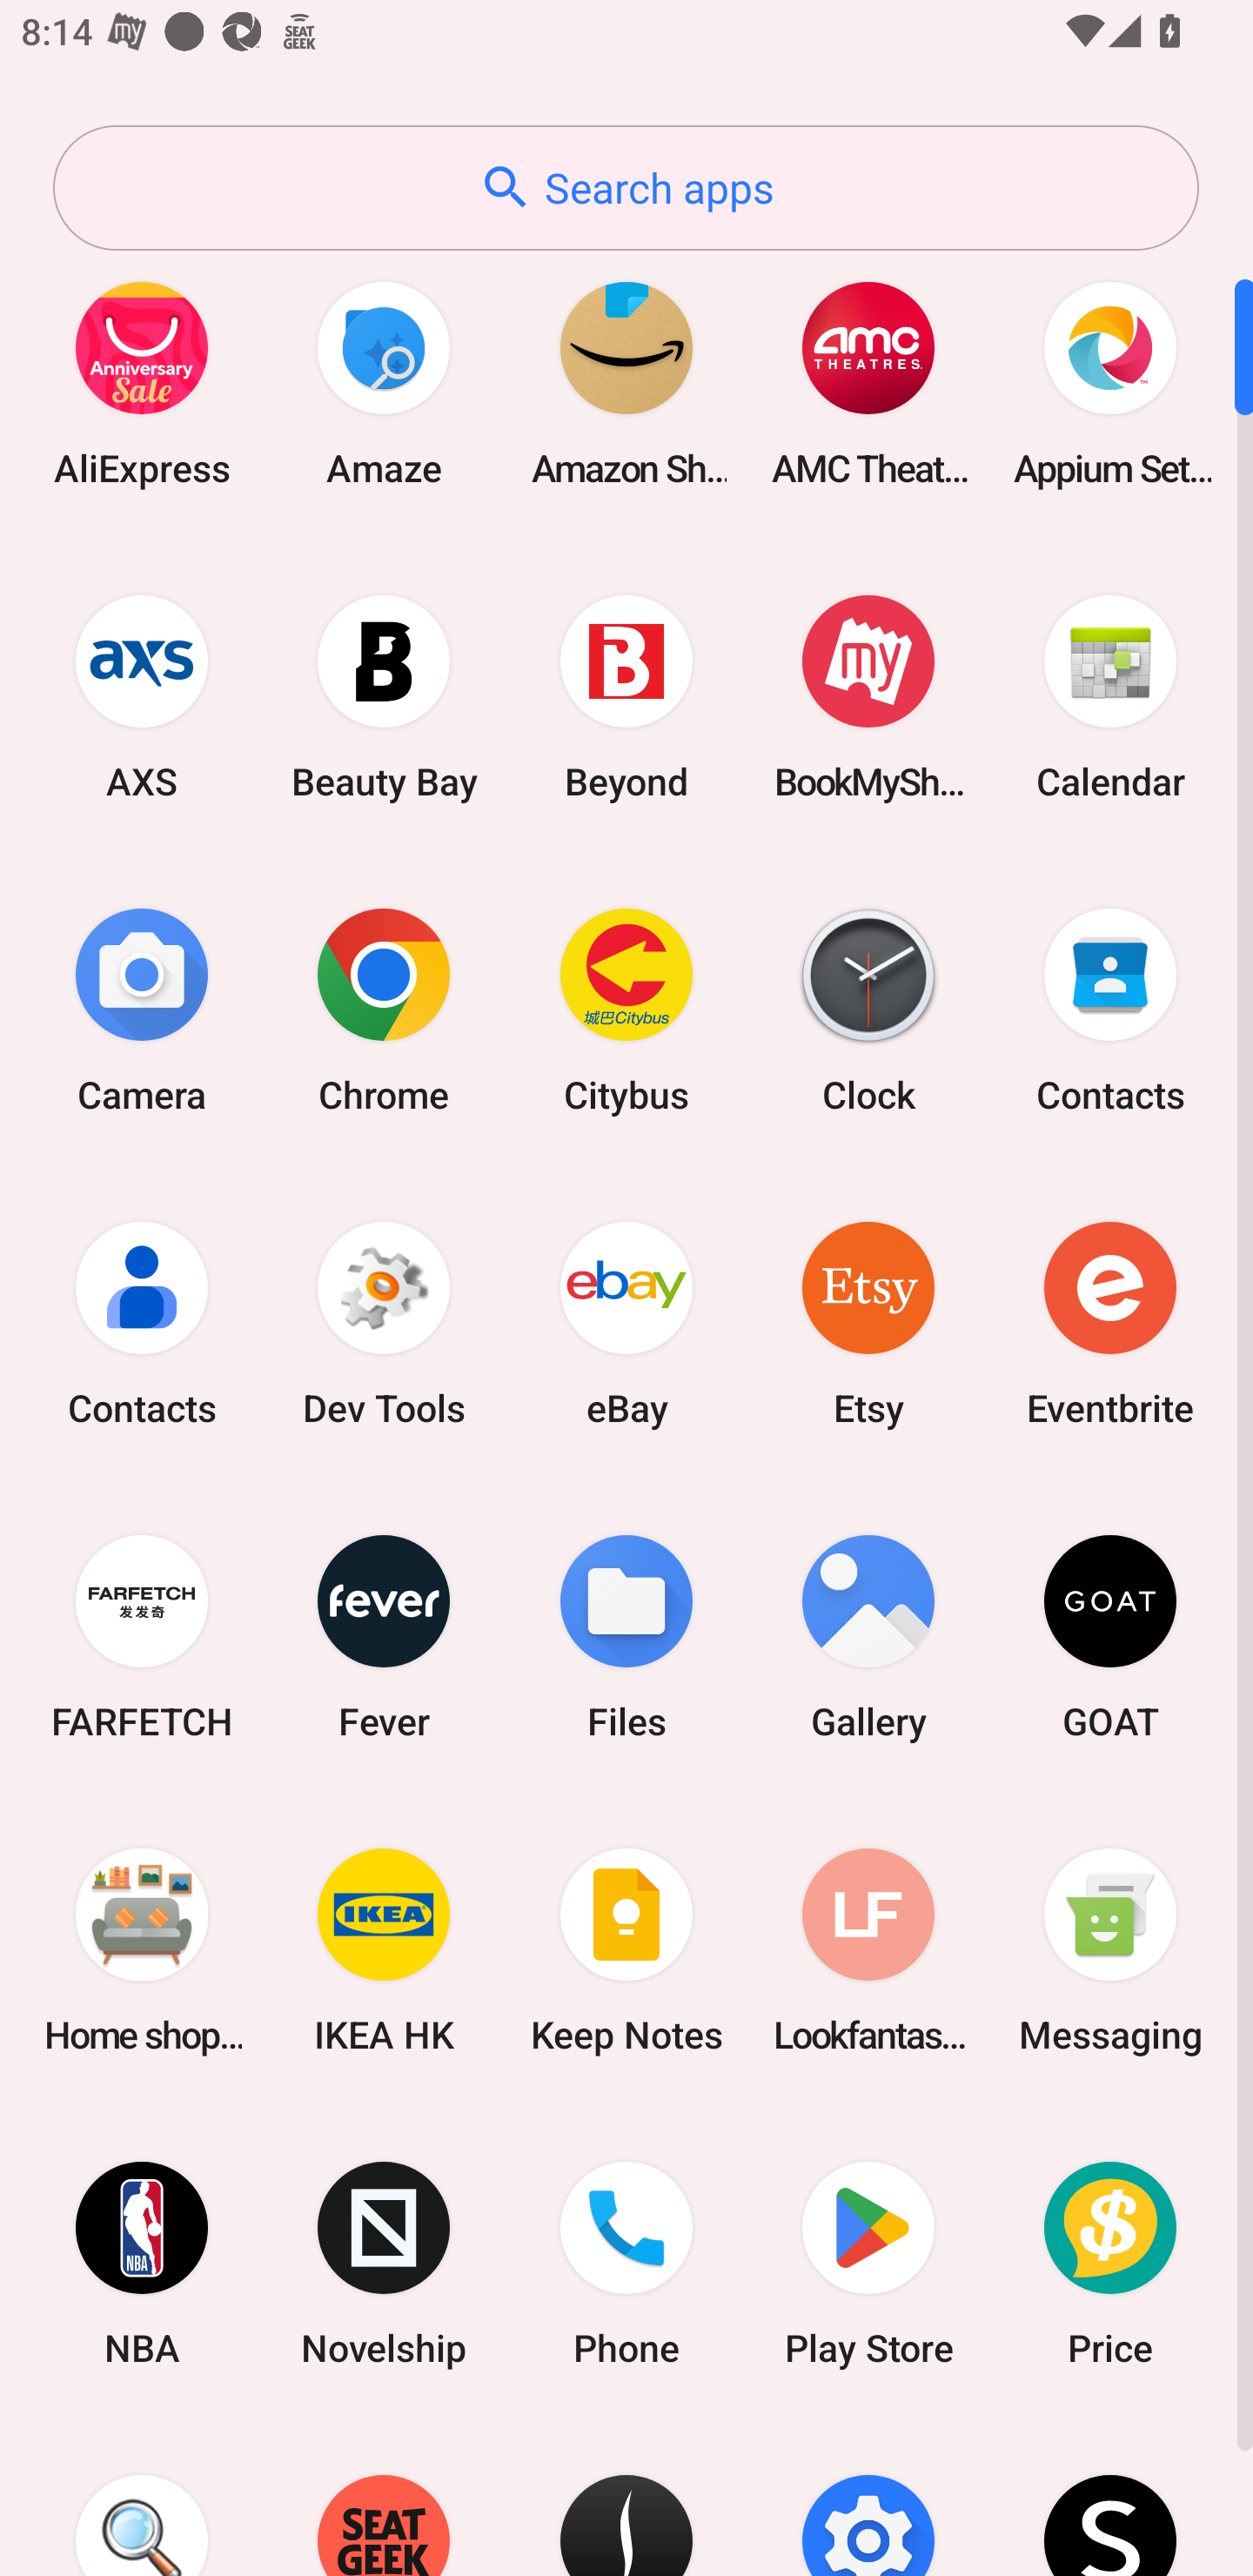  Describe the element at coordinates (626, 188) in the screenshot. I see `  Search apps` at that location.